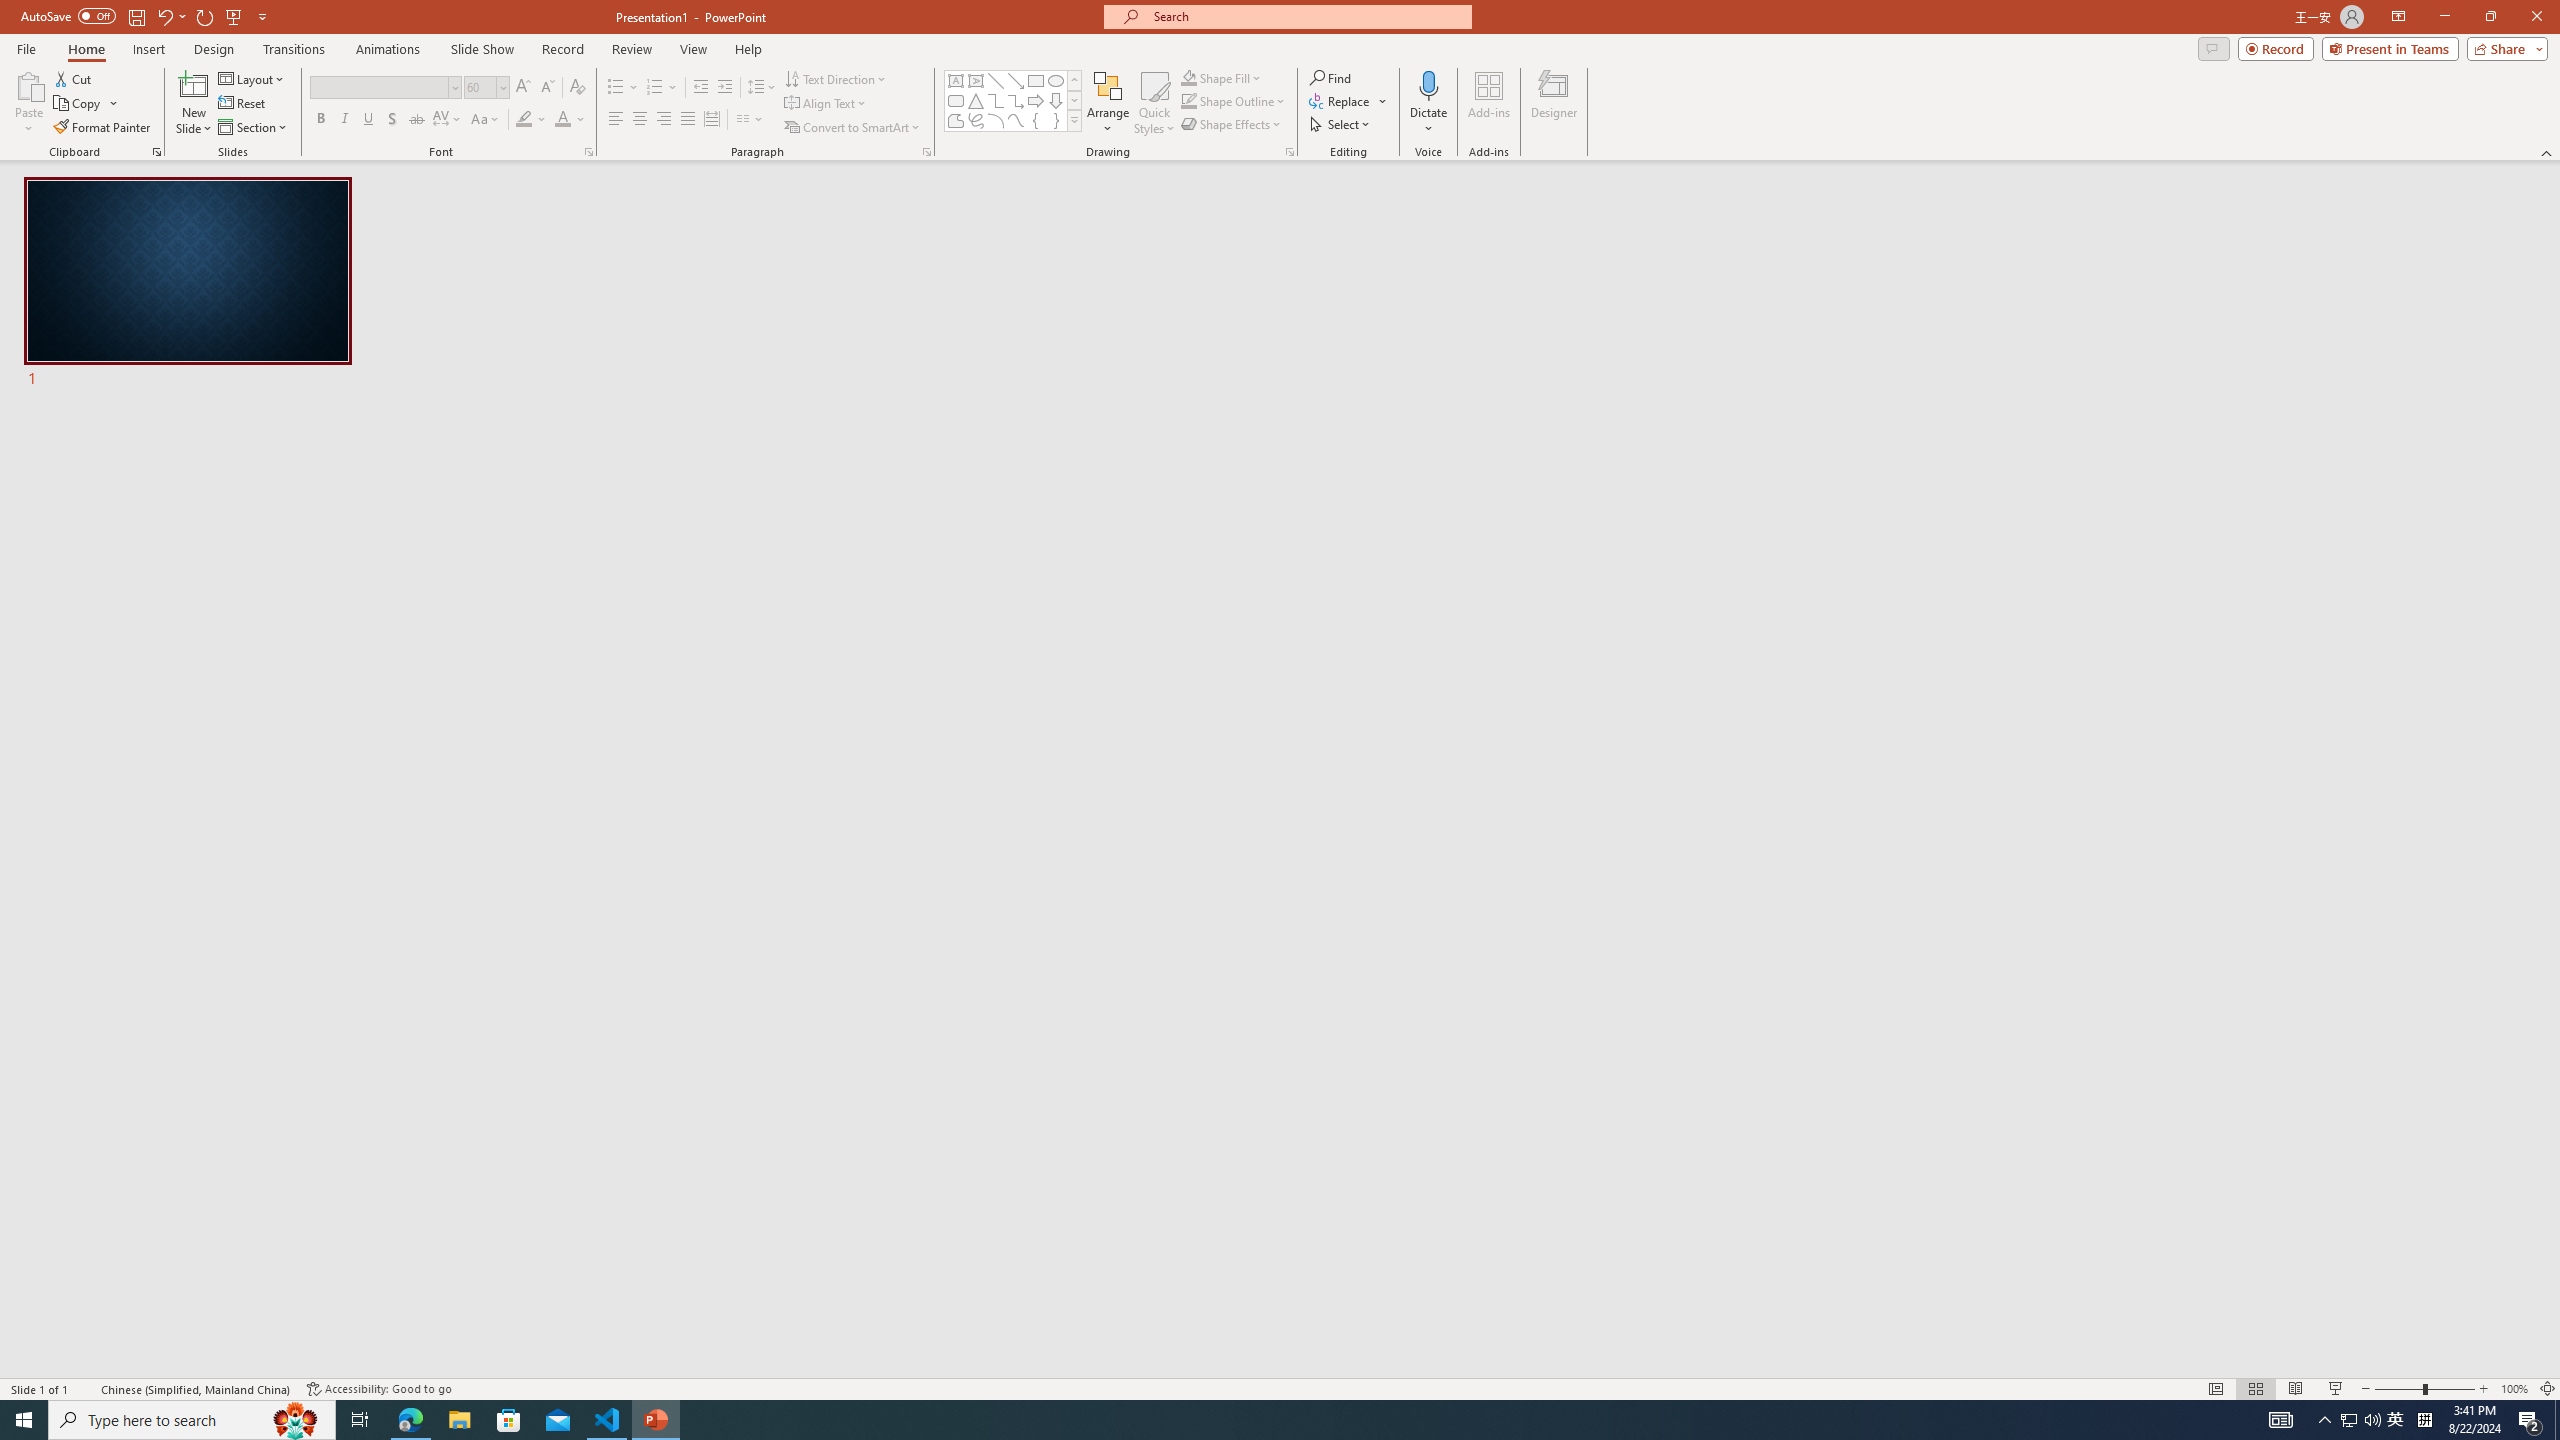 The height and width of the screenshot is (1440, 2560). Describe the element at coordinates (482, 49) in the screenshot. I see `Slide Show` at that location.